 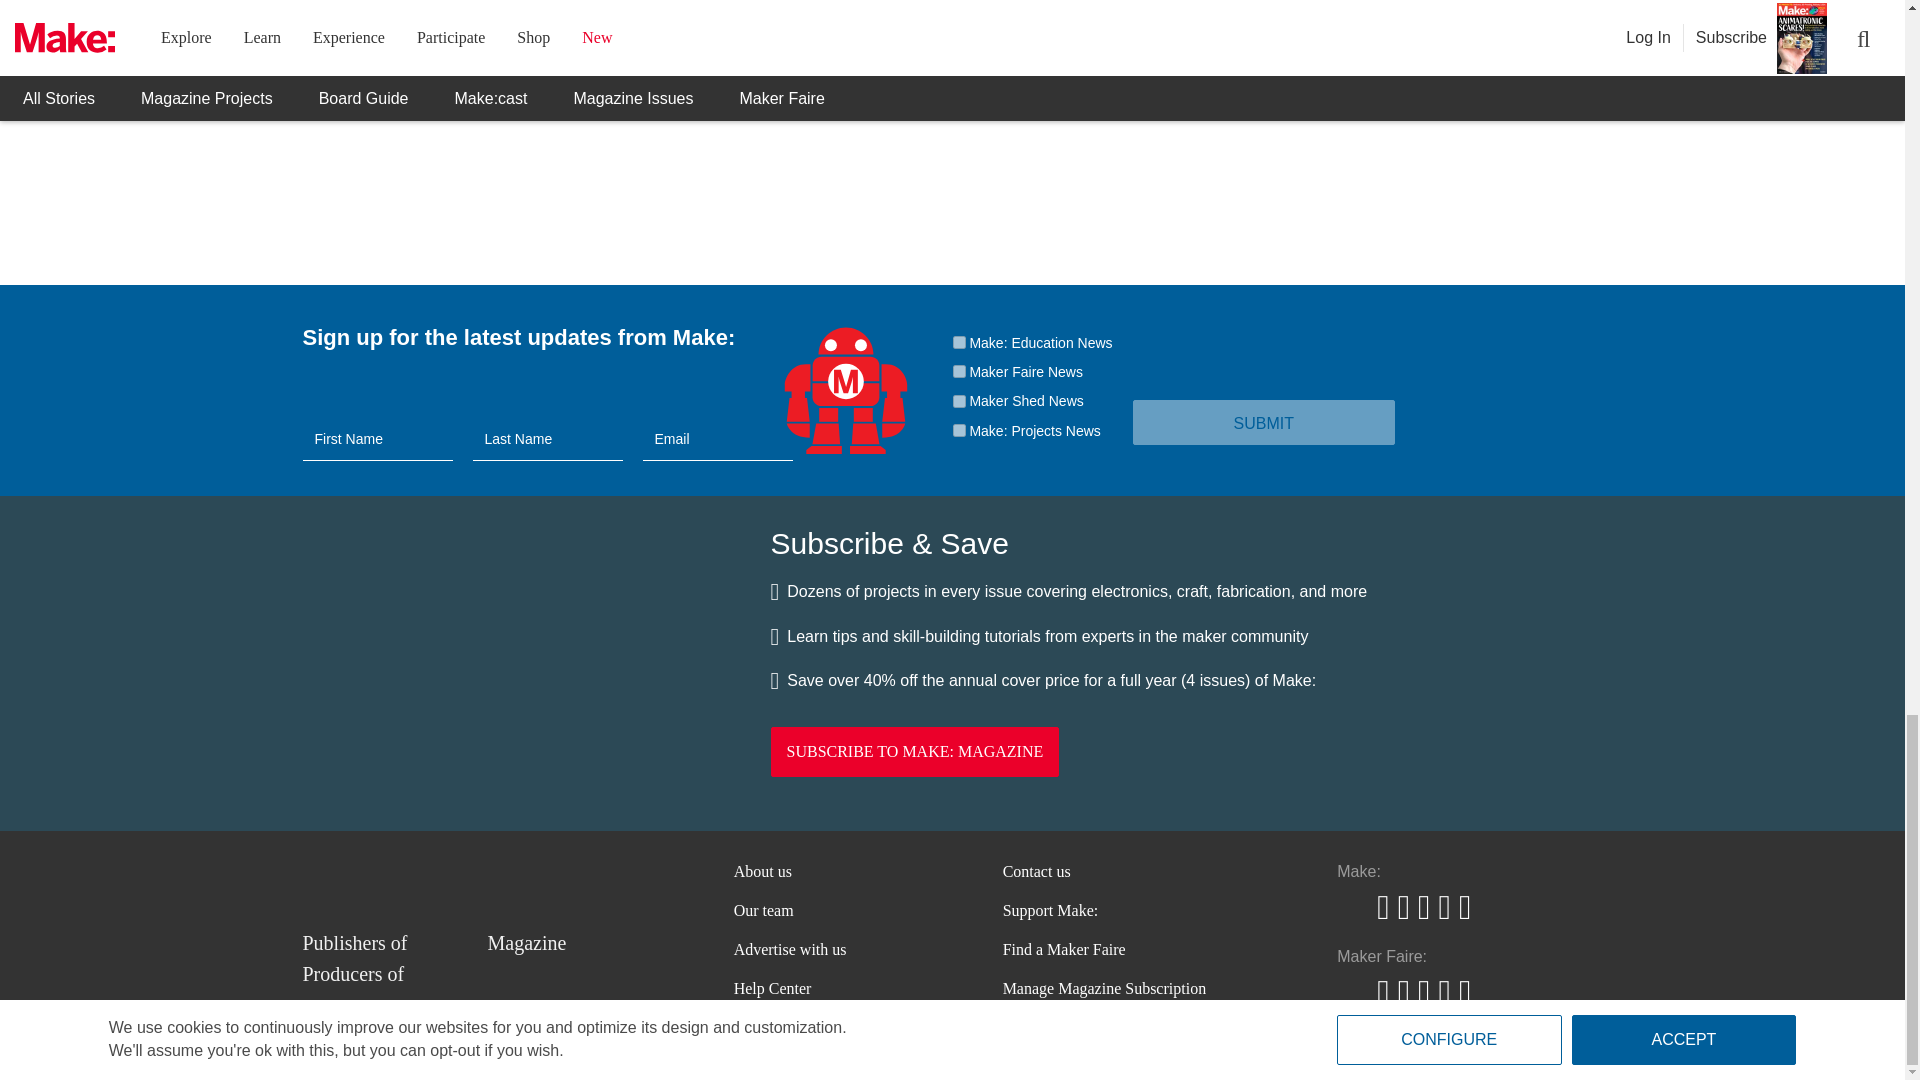 I want to click on Maker Shed News, so click(x=958, y=402).